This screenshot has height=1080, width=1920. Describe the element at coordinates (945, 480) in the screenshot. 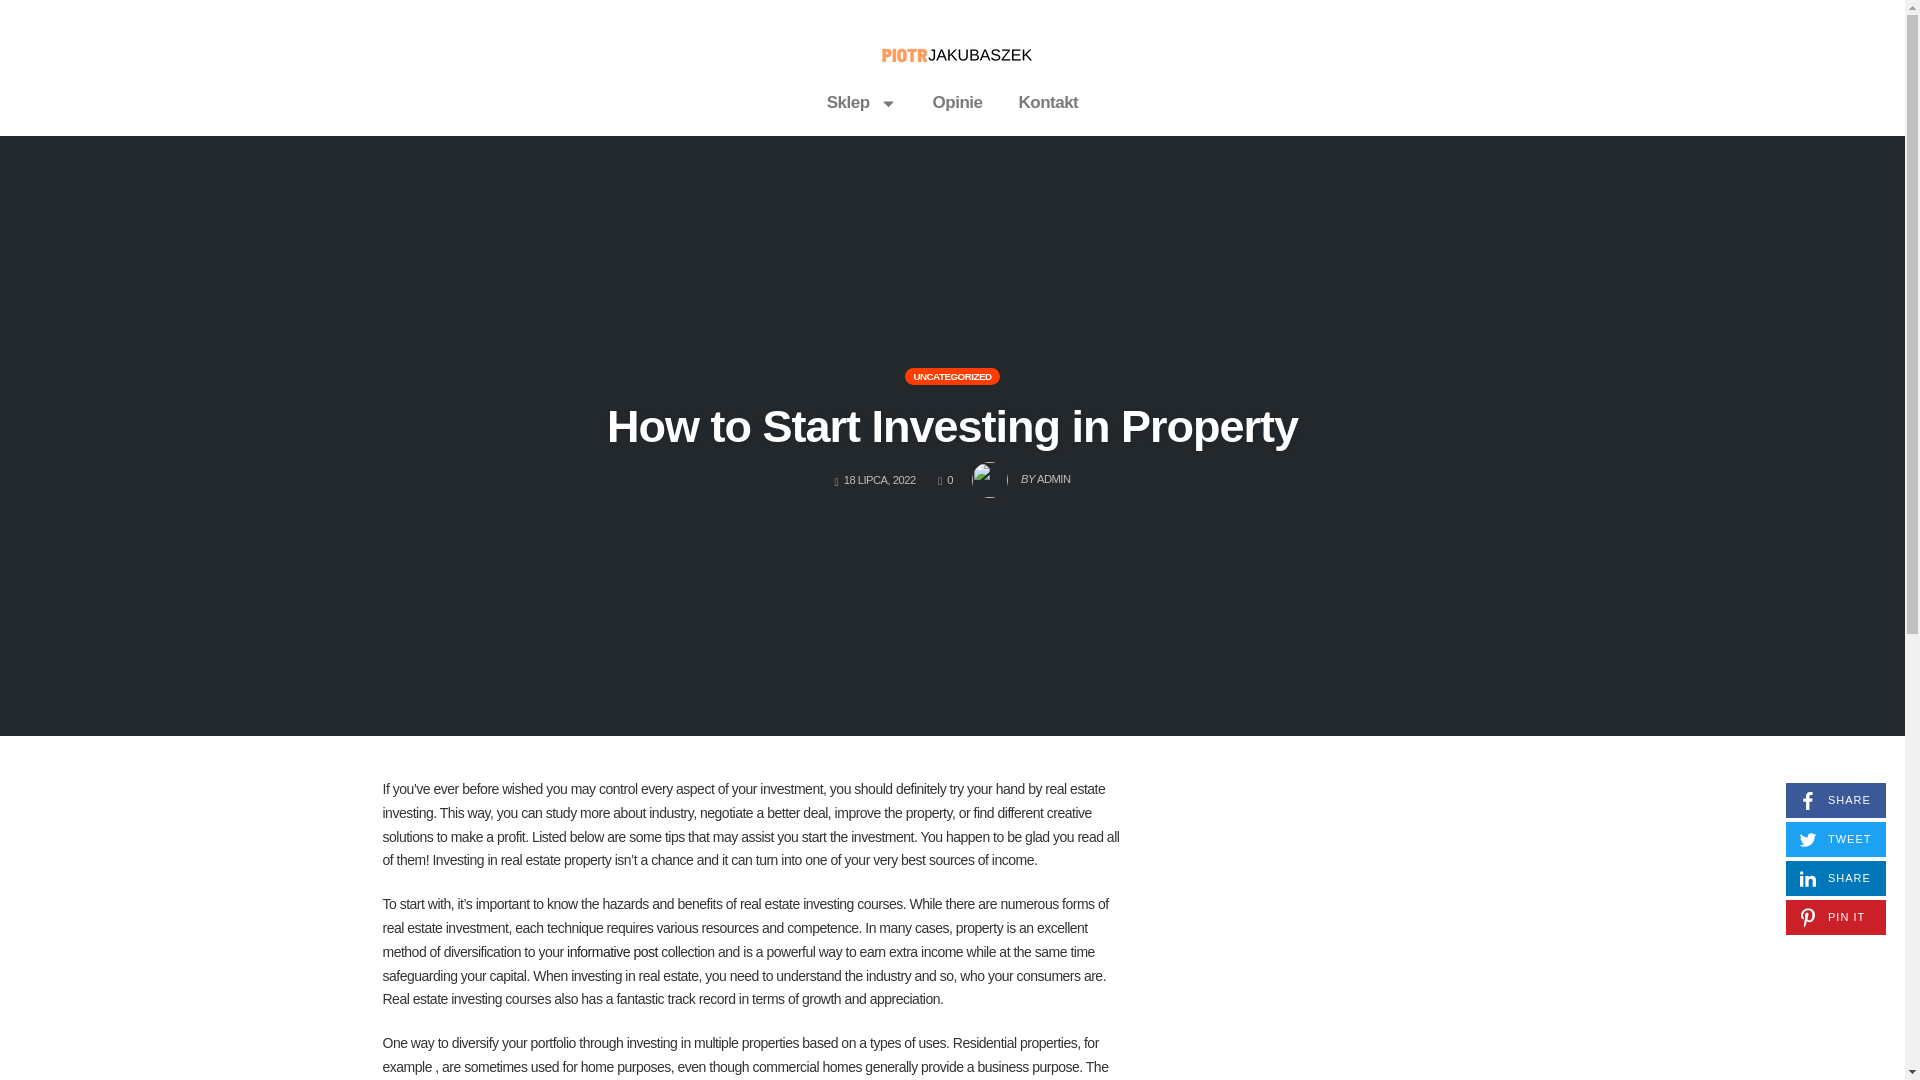

I see `Sklep` at that location.